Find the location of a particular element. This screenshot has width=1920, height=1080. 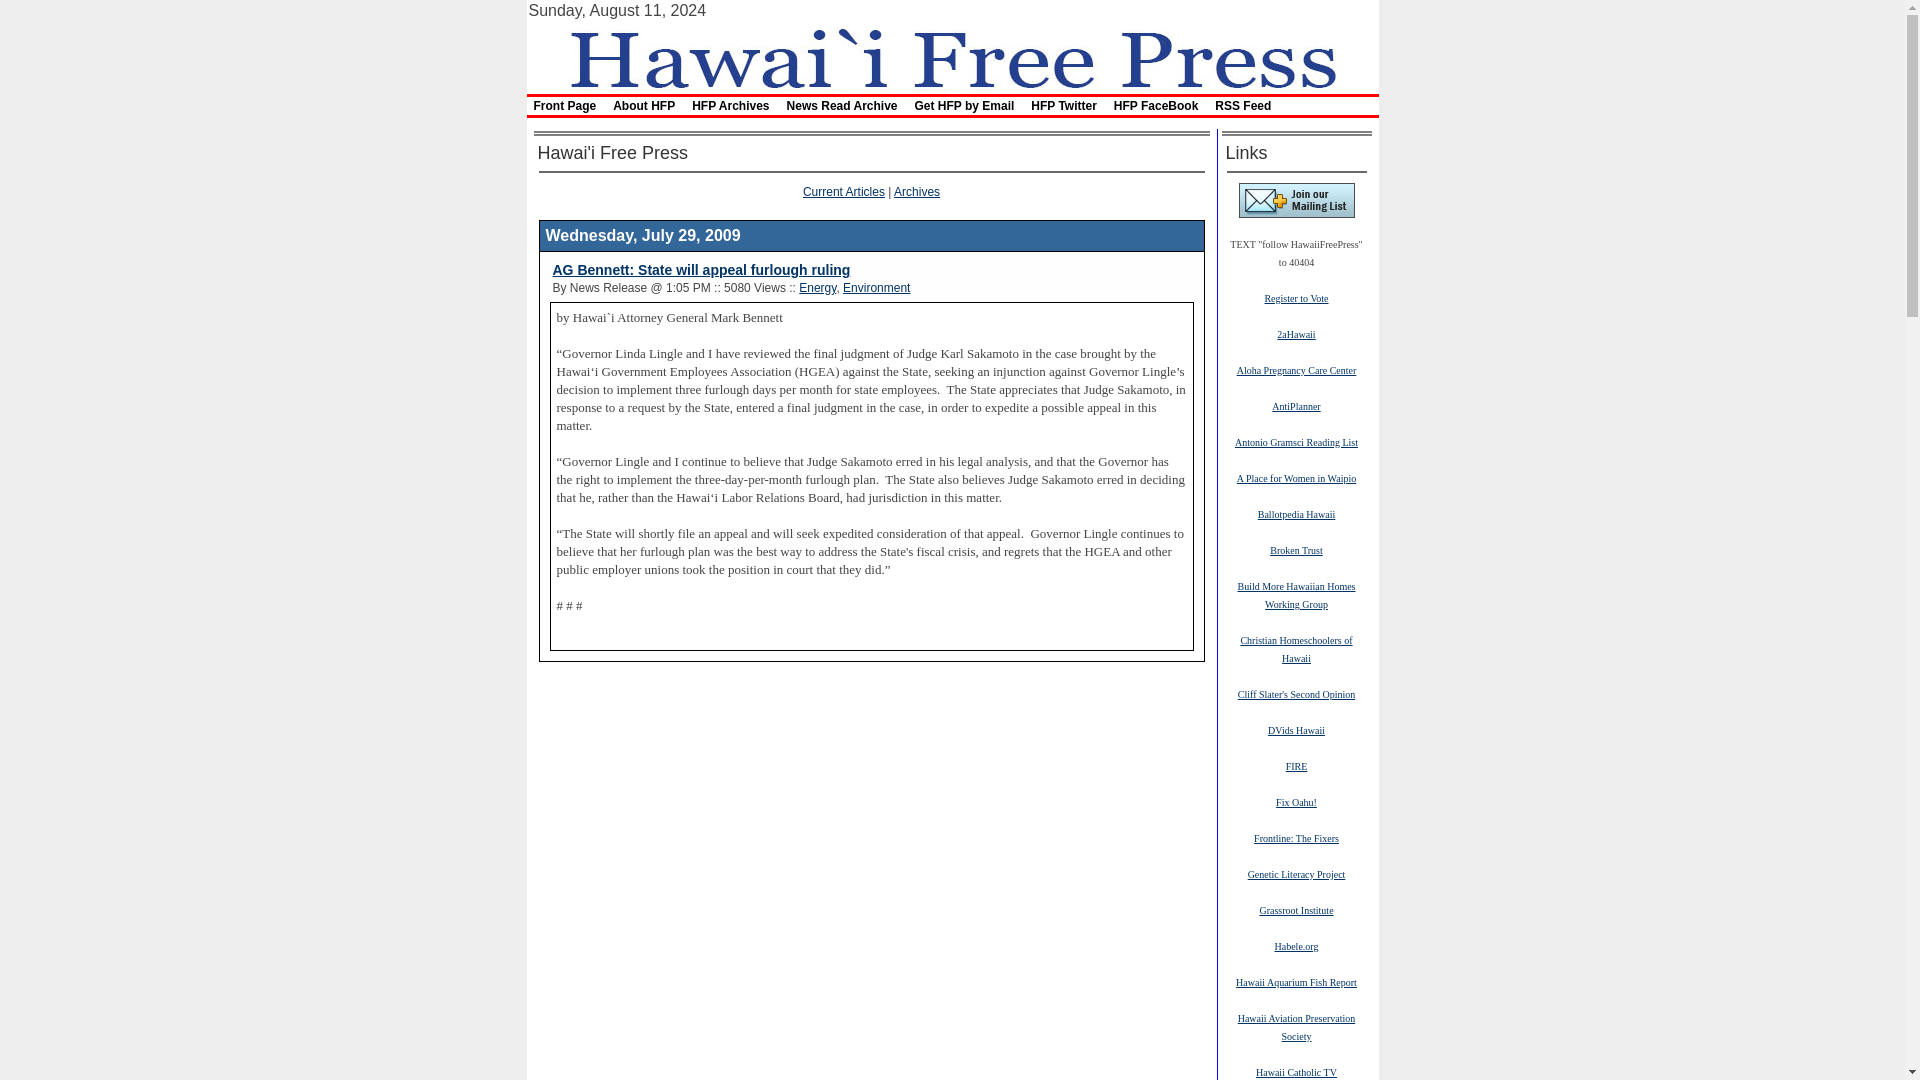

Christian Homeschoolers of Hawaii is located at coordinates (1296, 648).